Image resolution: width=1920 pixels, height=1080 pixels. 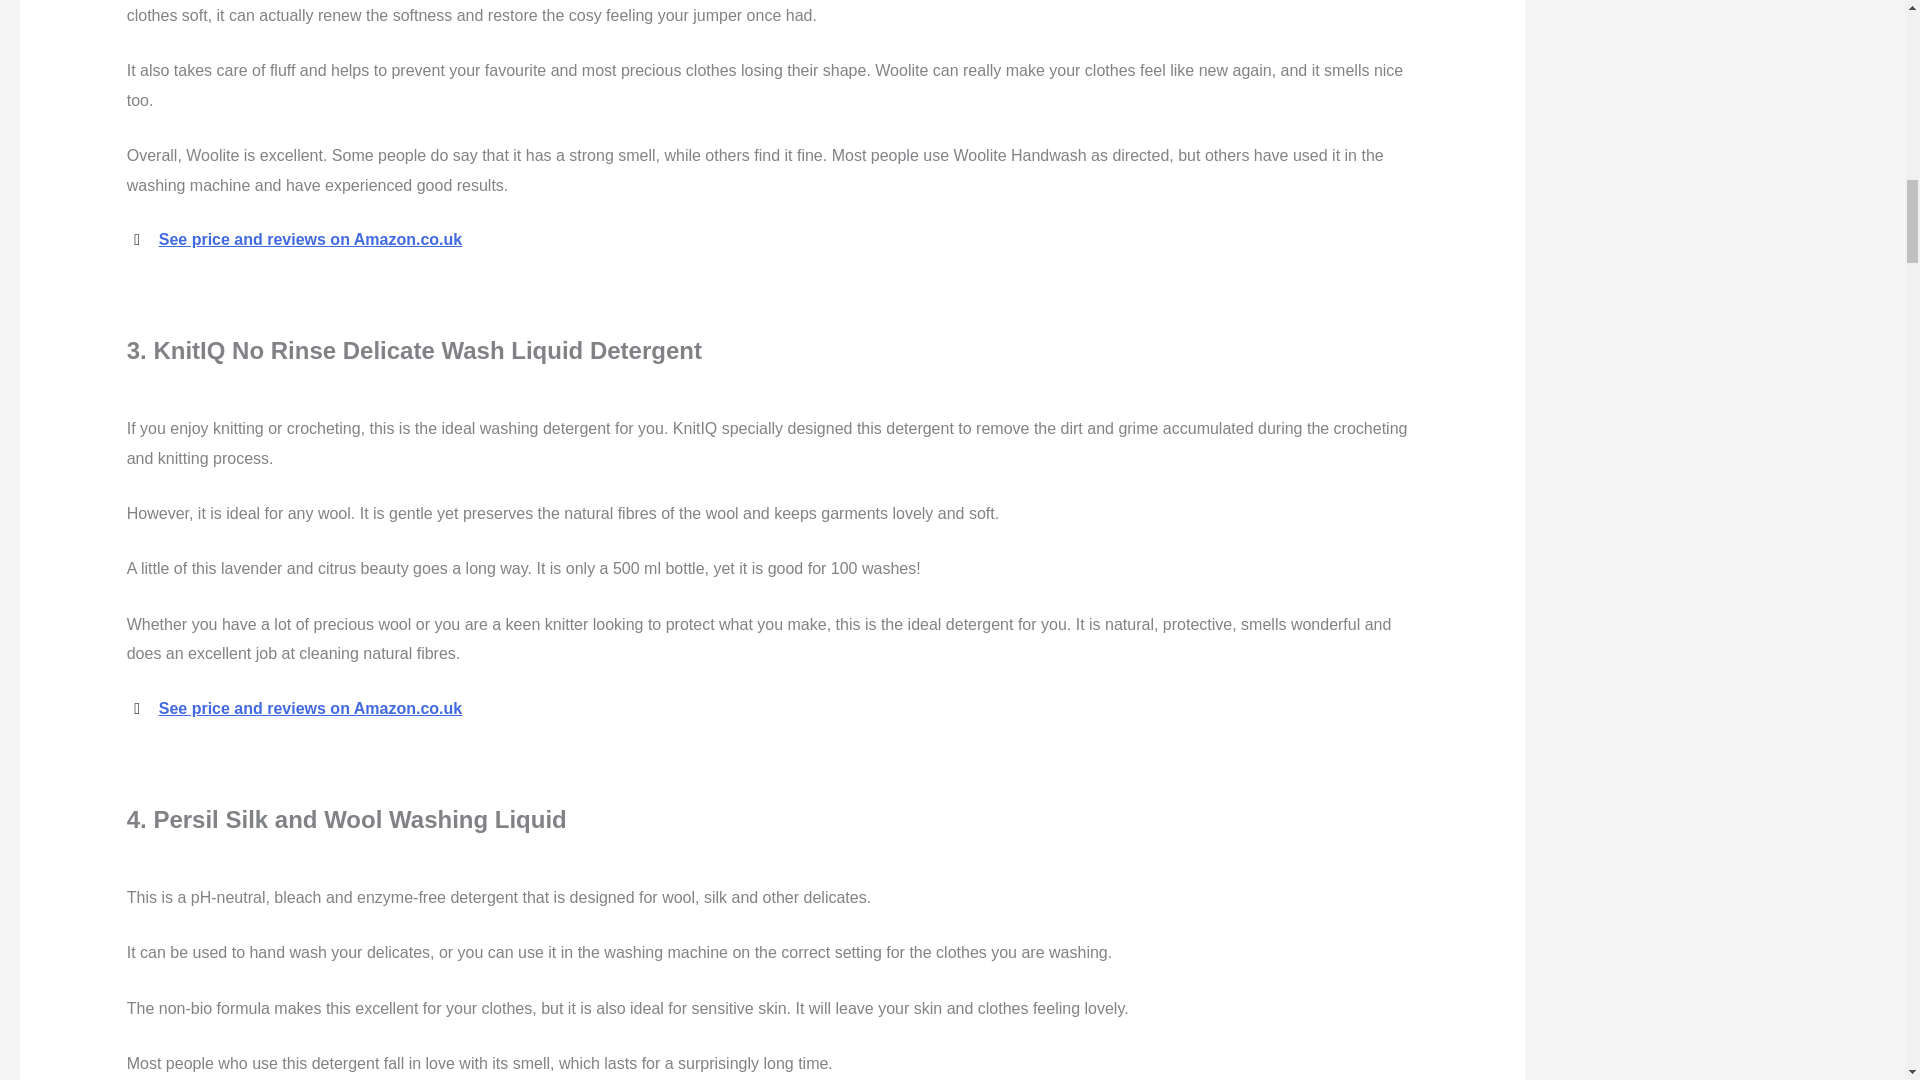 I want to click on See price and reviews on Amazon.co.uk, so click(x=310, y=240).